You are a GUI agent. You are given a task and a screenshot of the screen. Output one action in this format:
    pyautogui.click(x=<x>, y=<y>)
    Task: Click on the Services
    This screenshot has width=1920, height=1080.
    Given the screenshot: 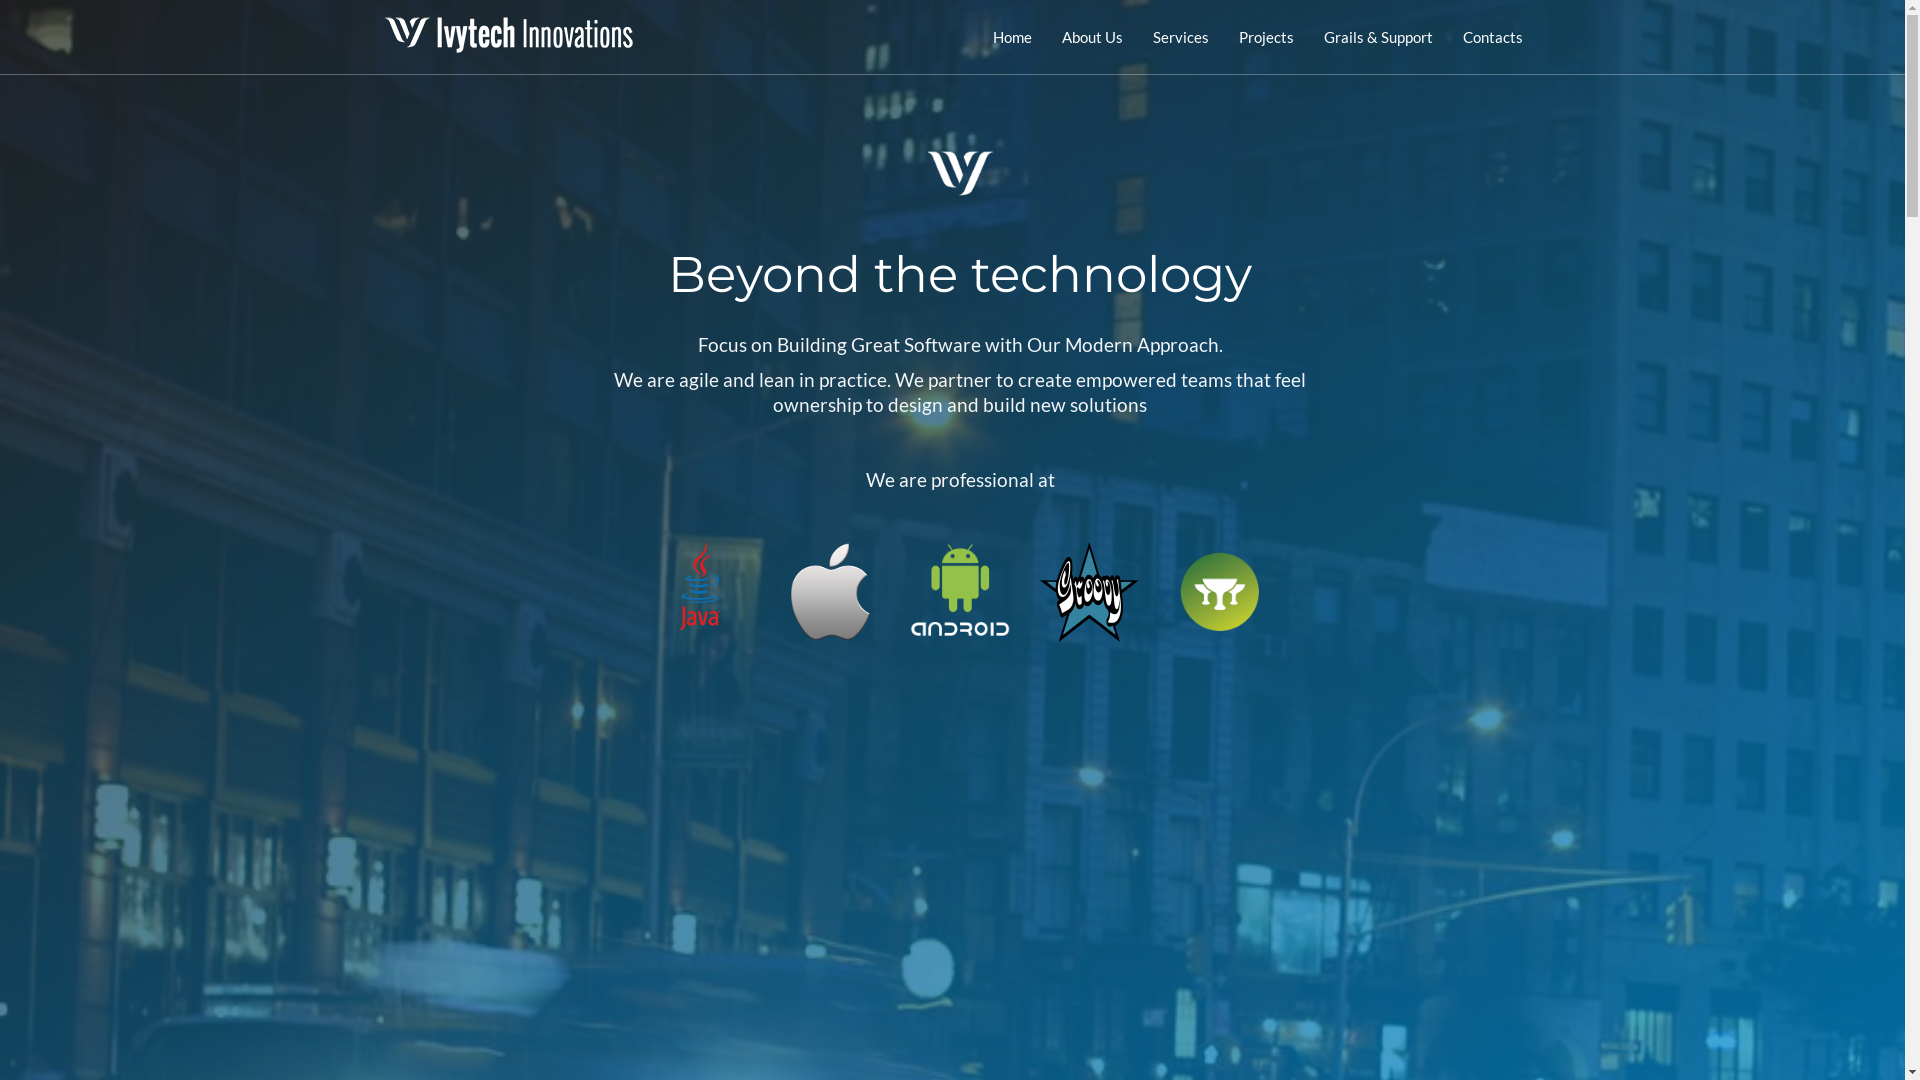 What is the action you would take?
    pyautogui.click(x=1181, y=37)
    